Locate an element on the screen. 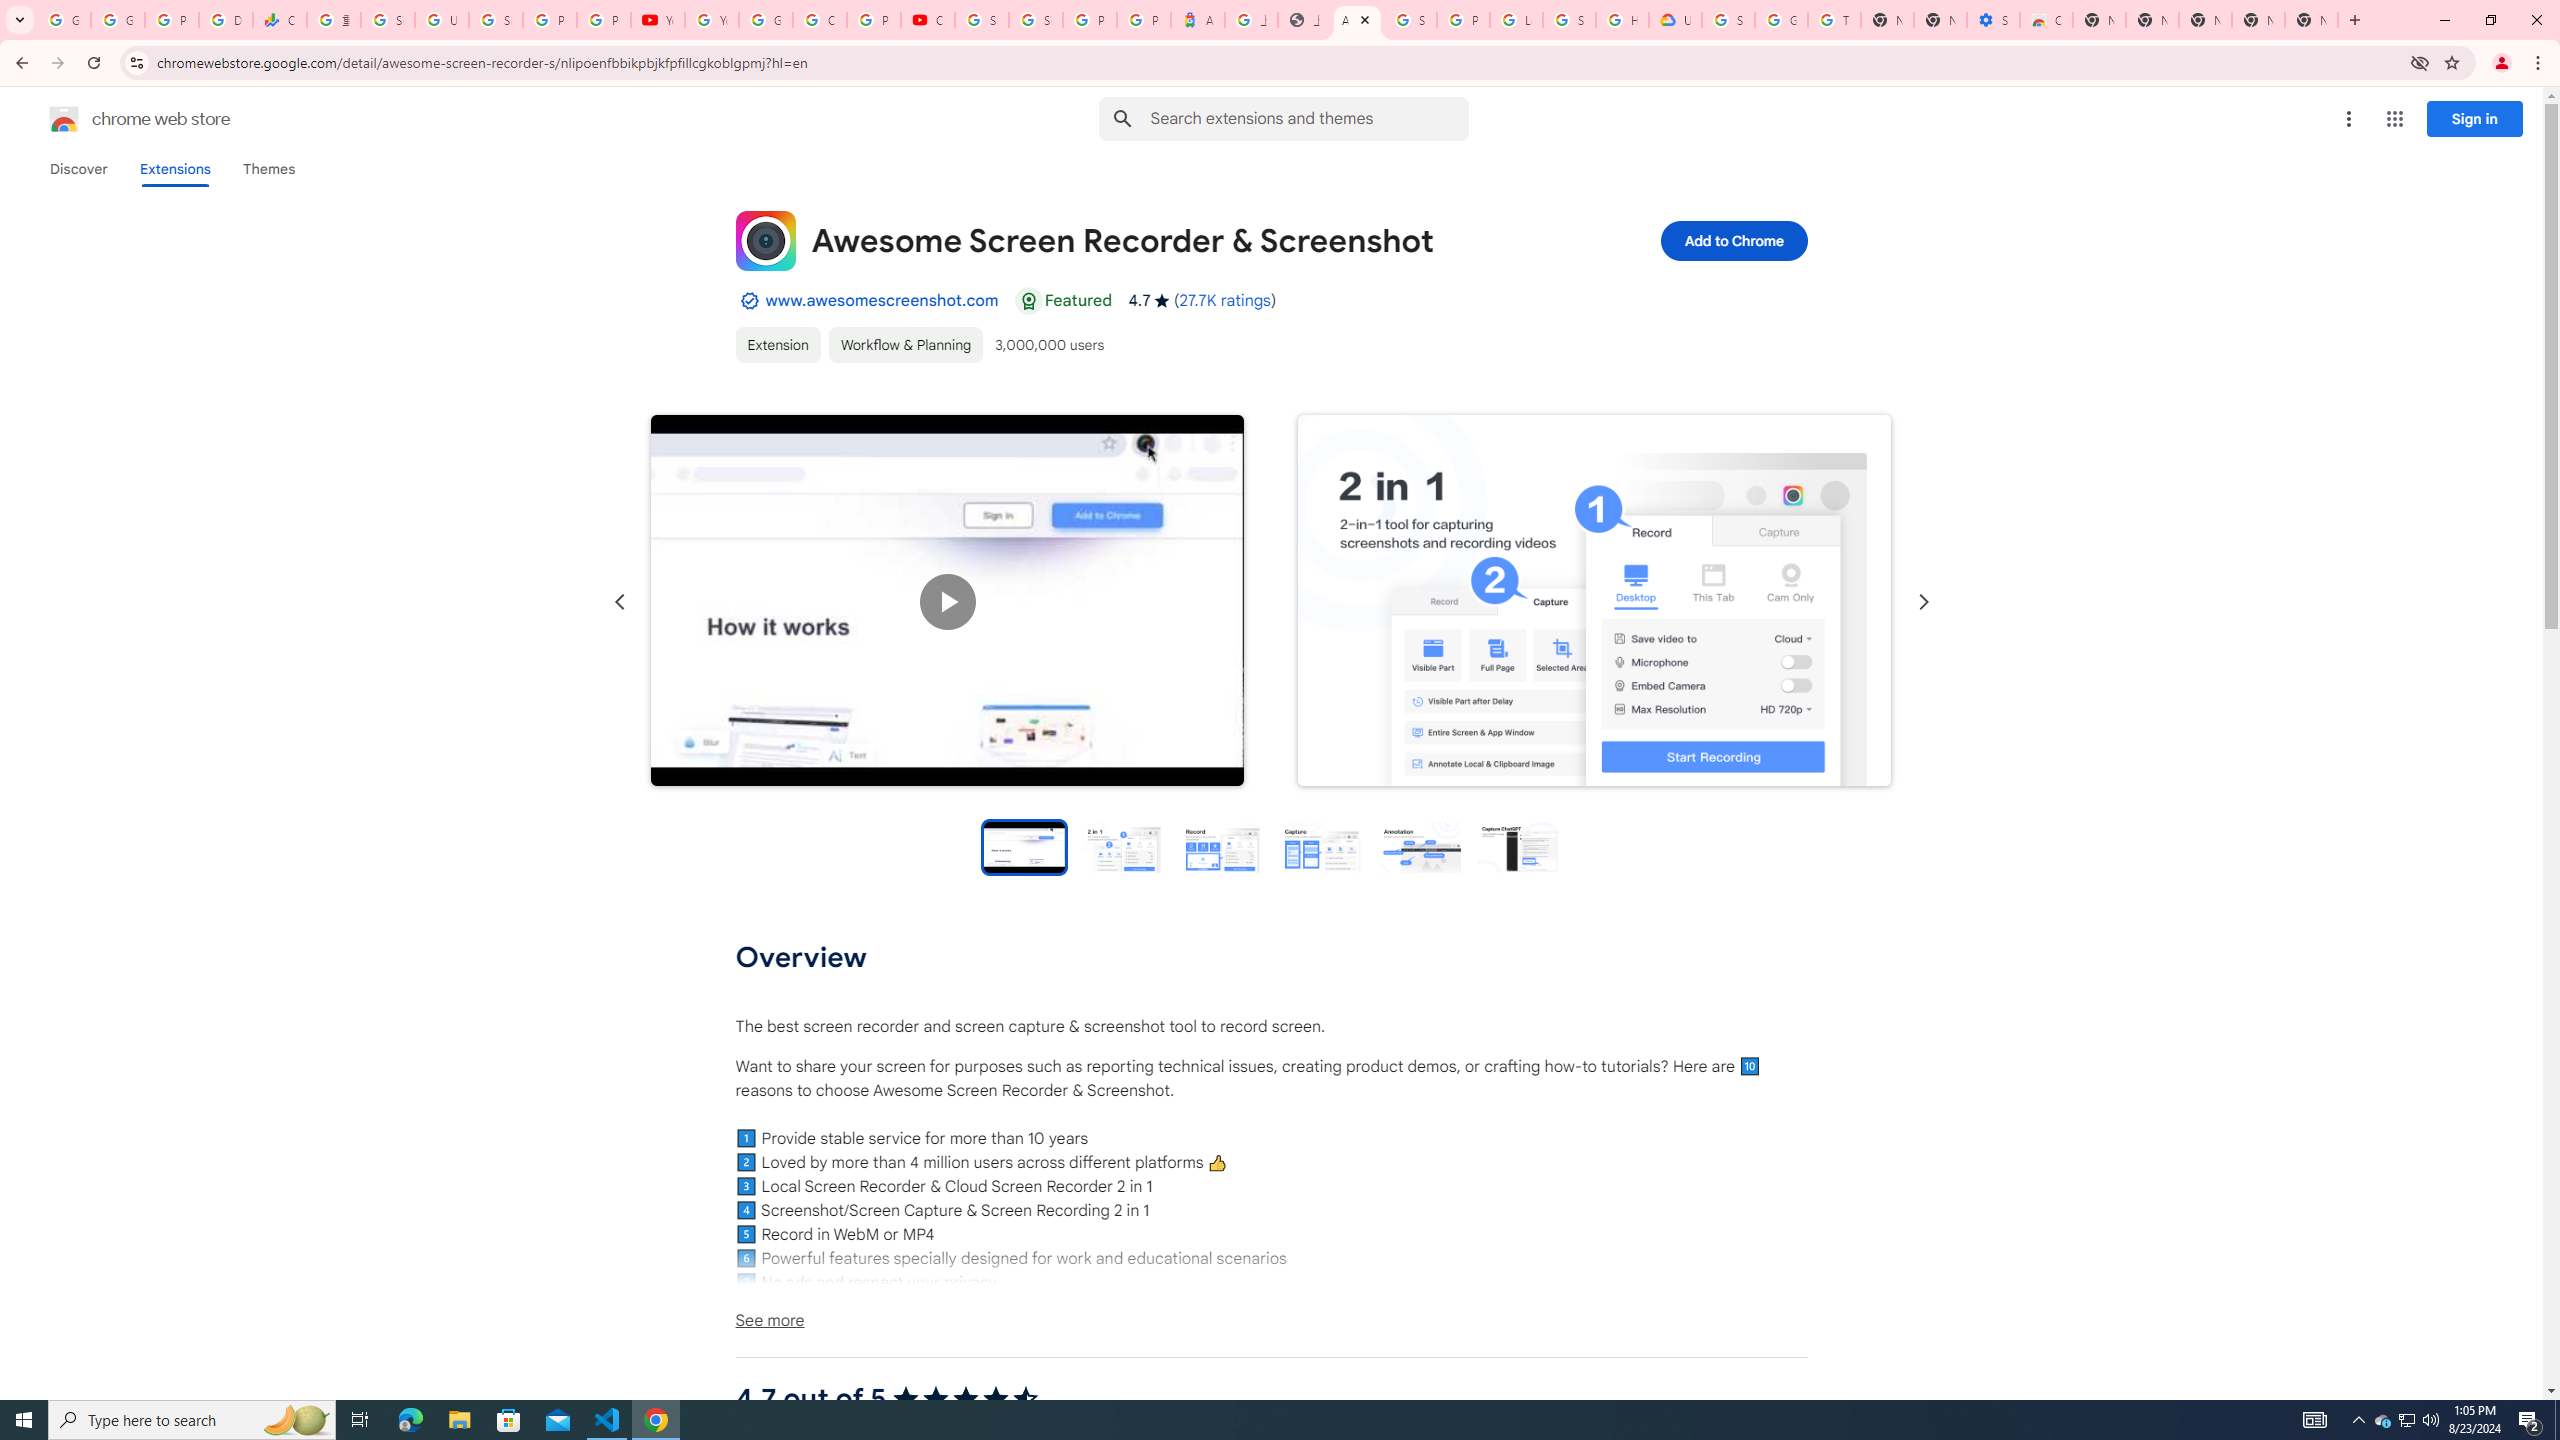 Image resolution: width=2560 pixels, height=1440 pixels. Currencies - Google Finance is located at coordinates (278, 20).